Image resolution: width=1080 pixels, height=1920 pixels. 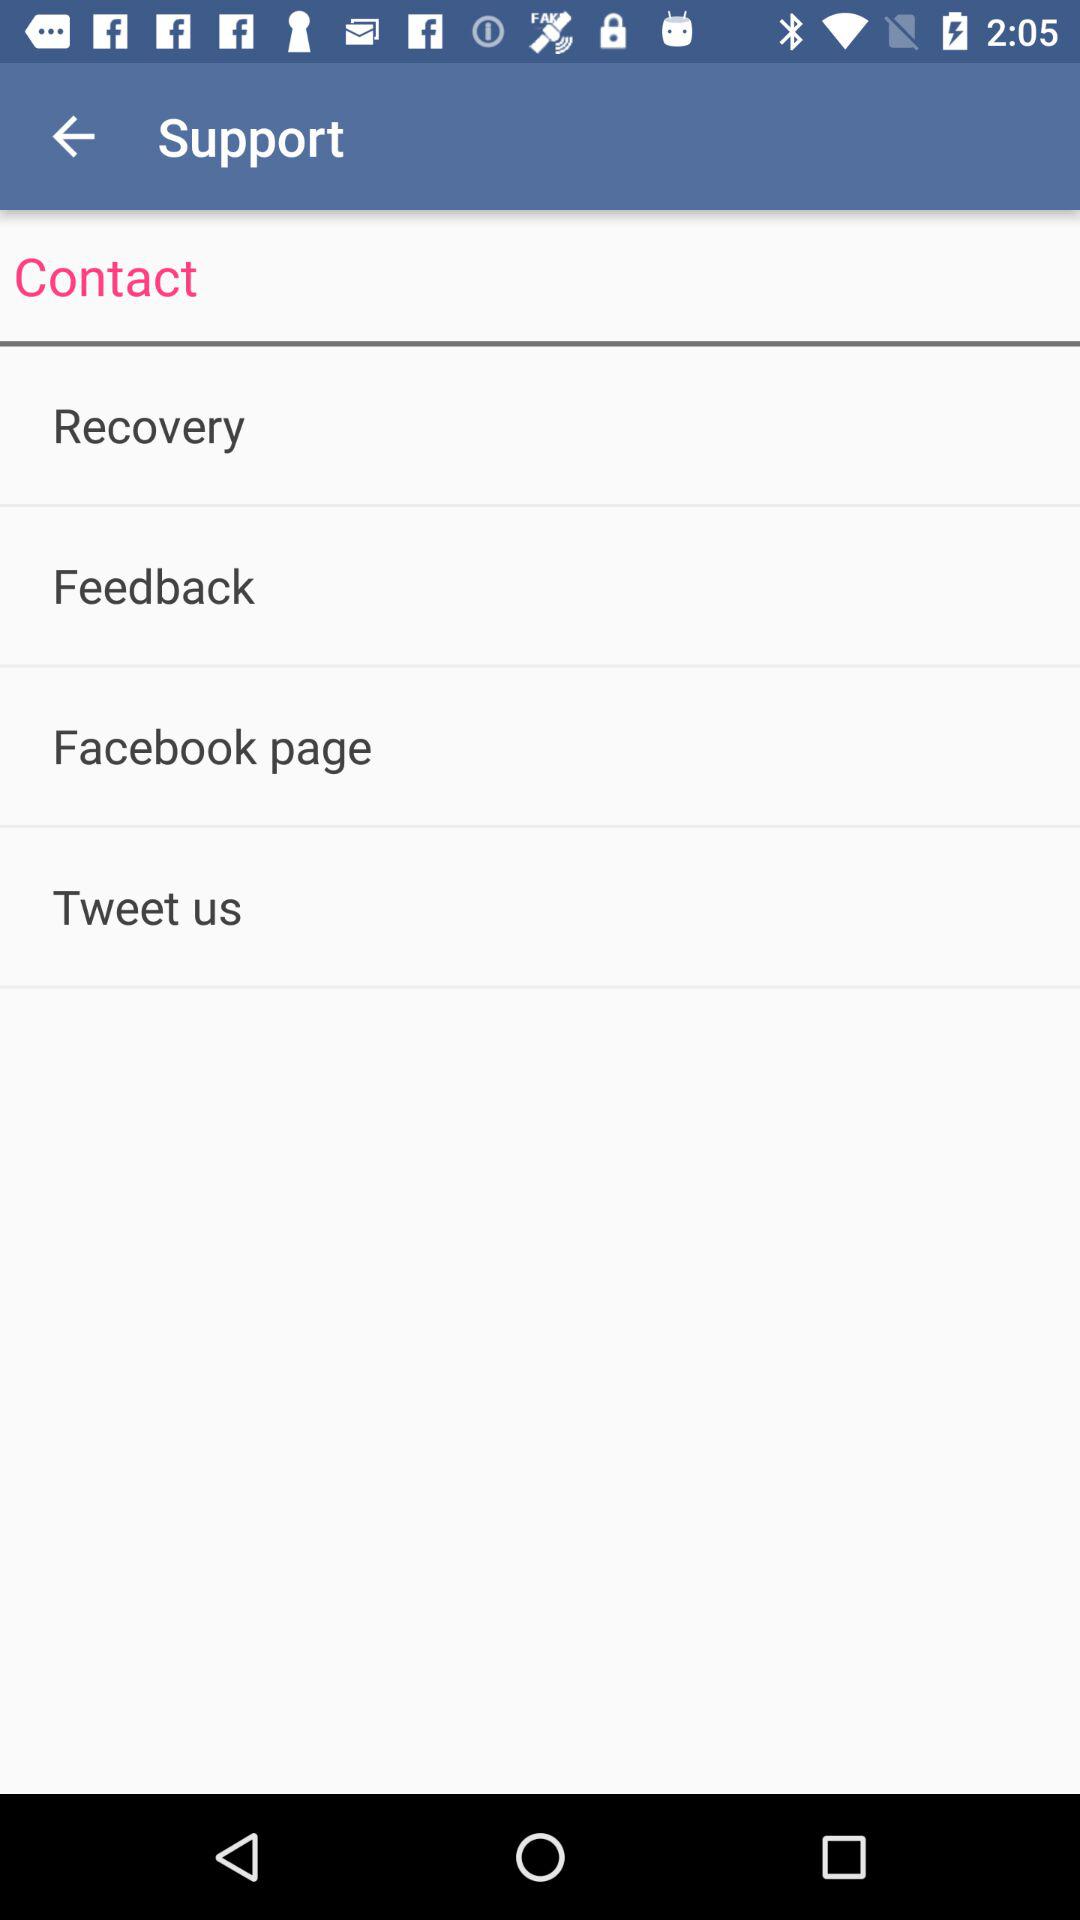 What do you see at coordinates (73, 136) in the screenshot?
I see `tap icon above contact` at bounding box center [73, 136].